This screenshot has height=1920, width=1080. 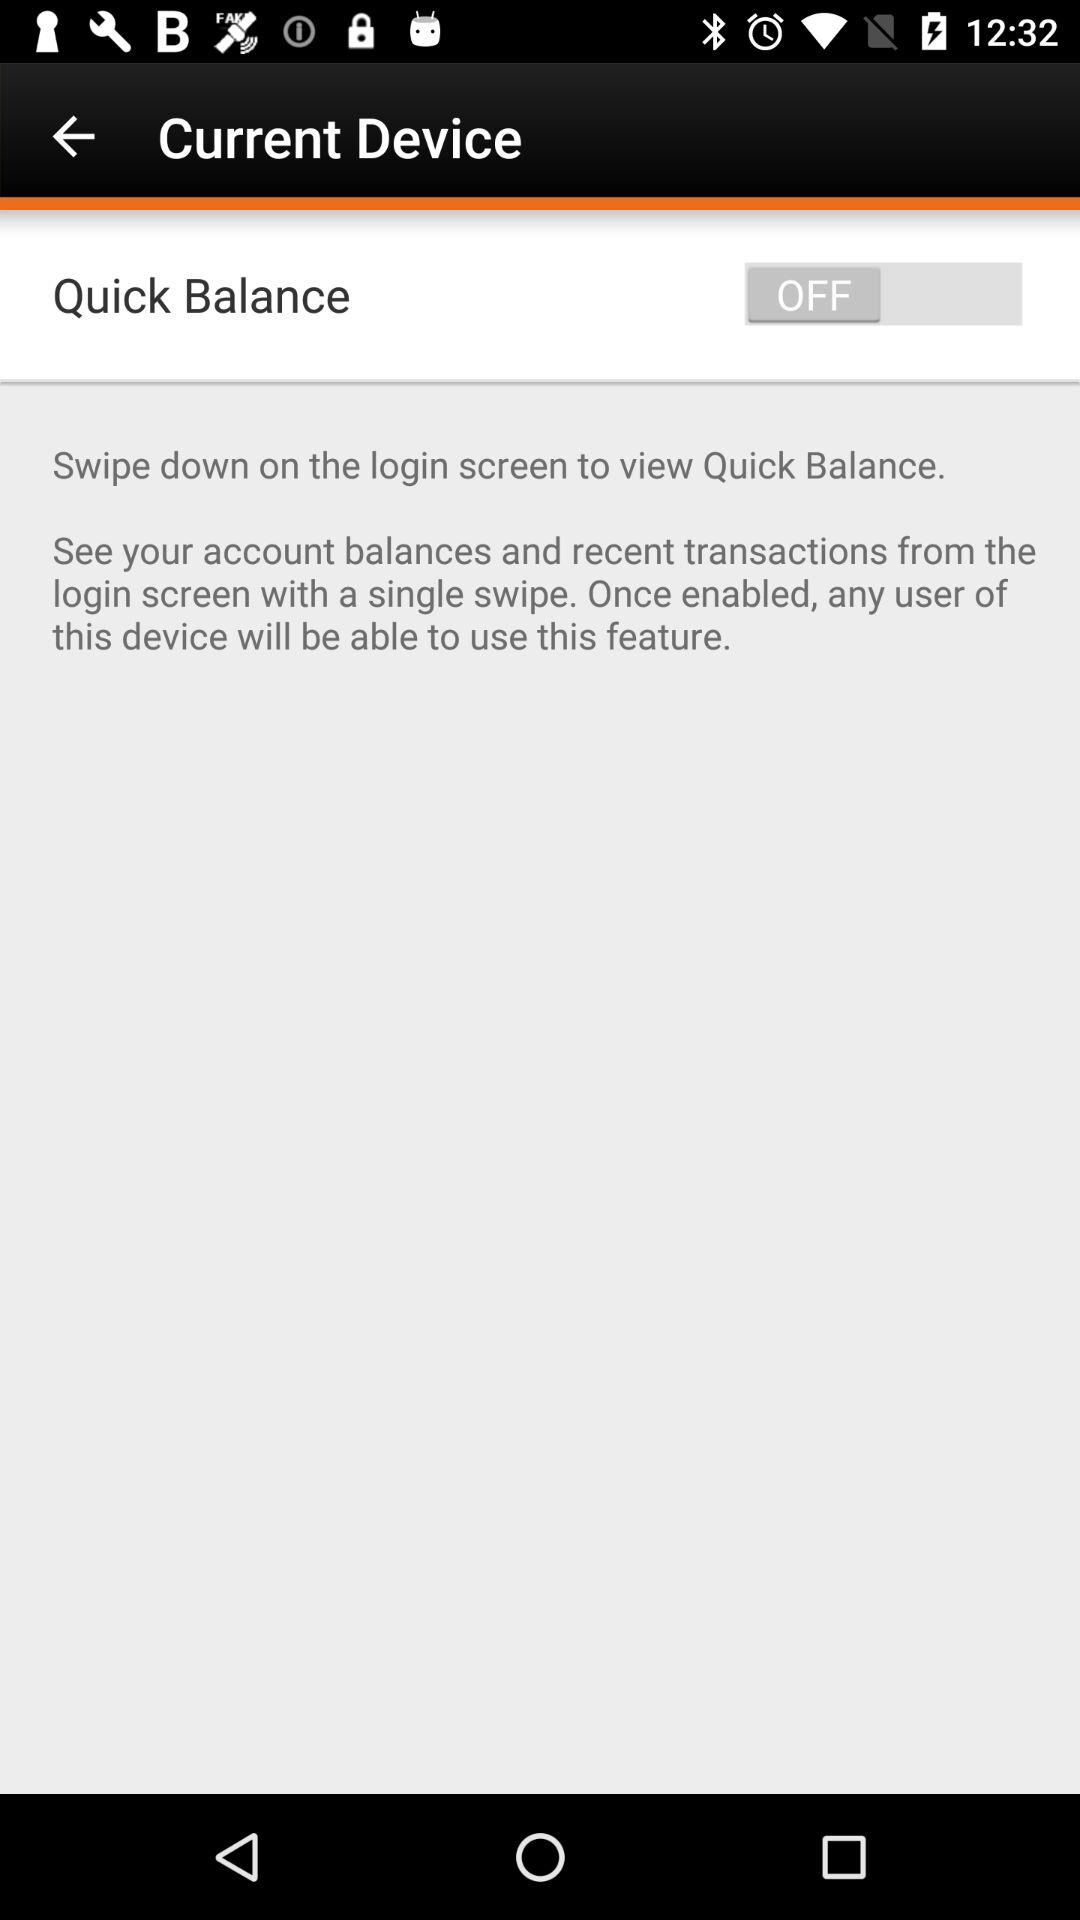 I want to click on launch icon next to the current device icon, so click(x=73, y=136).